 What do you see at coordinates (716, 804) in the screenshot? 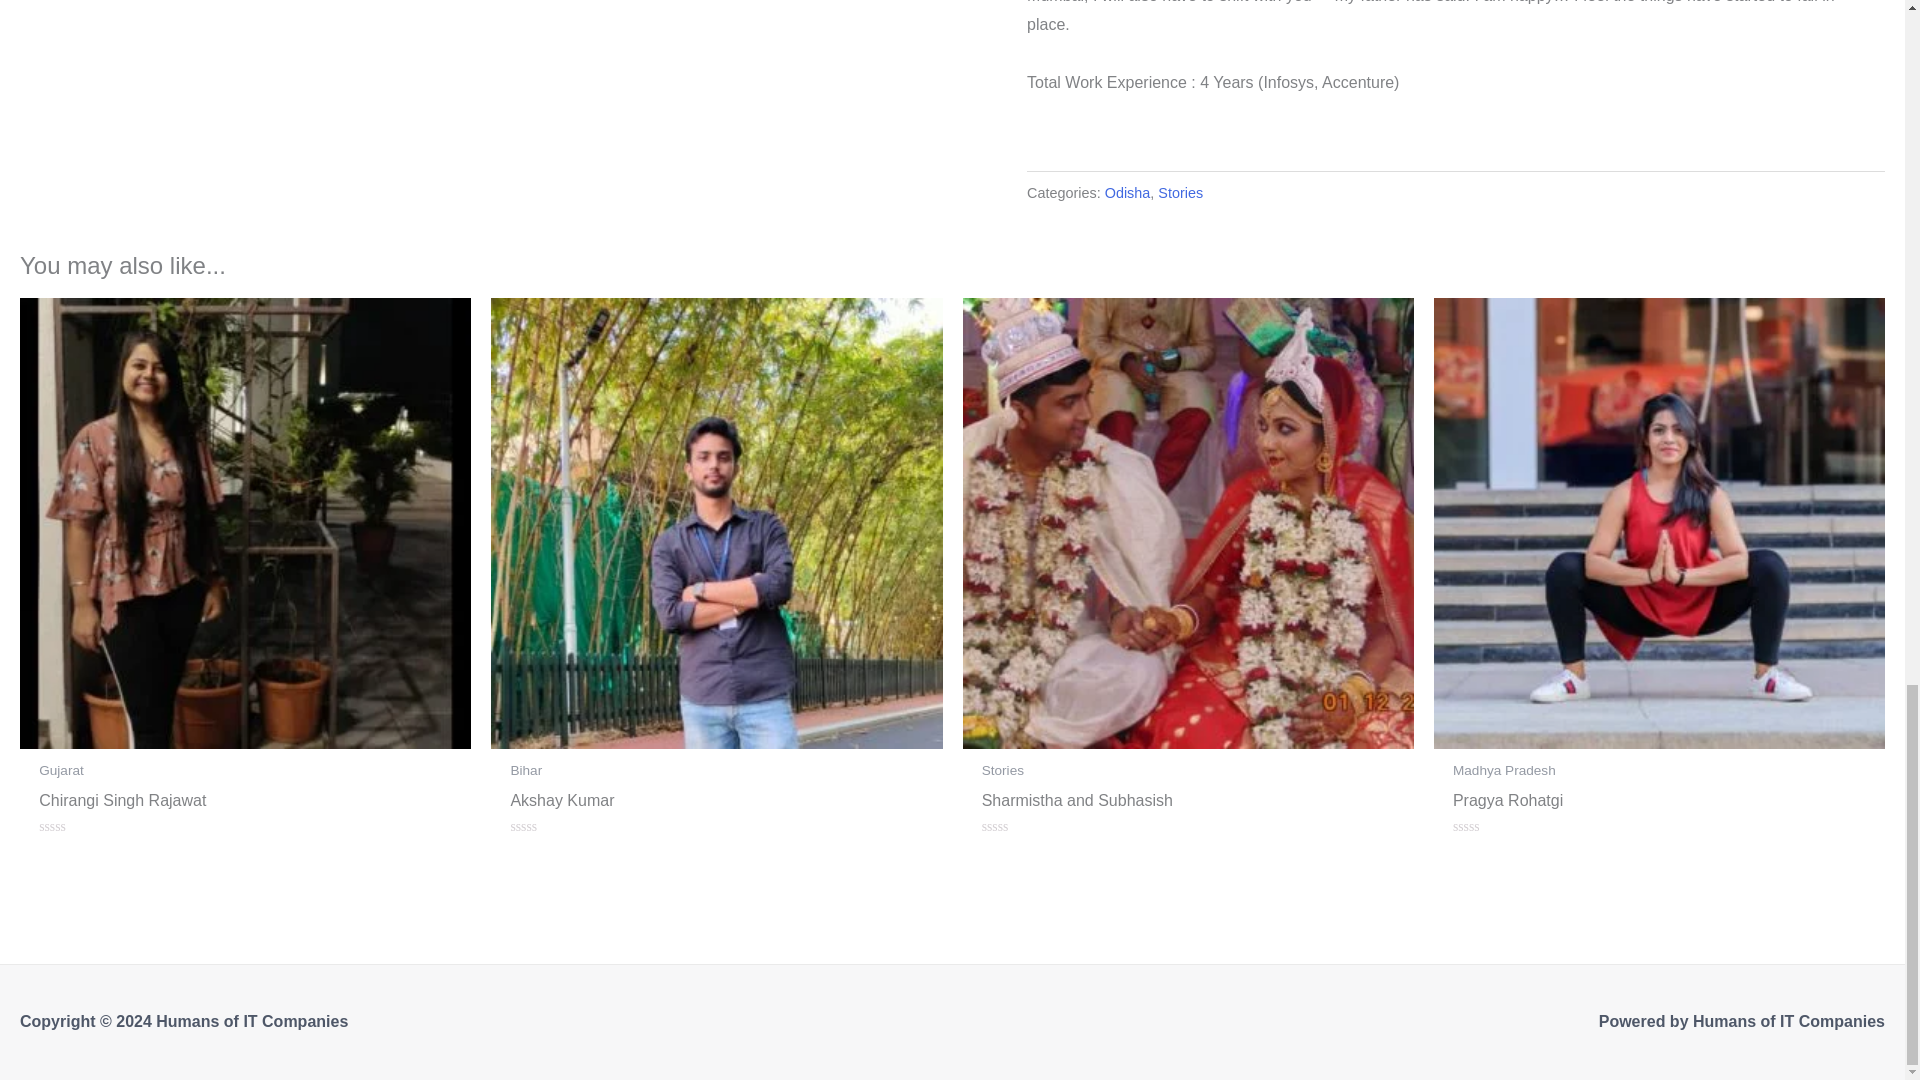
I see `Akshay Kumar` at bounding box center [716, 804].